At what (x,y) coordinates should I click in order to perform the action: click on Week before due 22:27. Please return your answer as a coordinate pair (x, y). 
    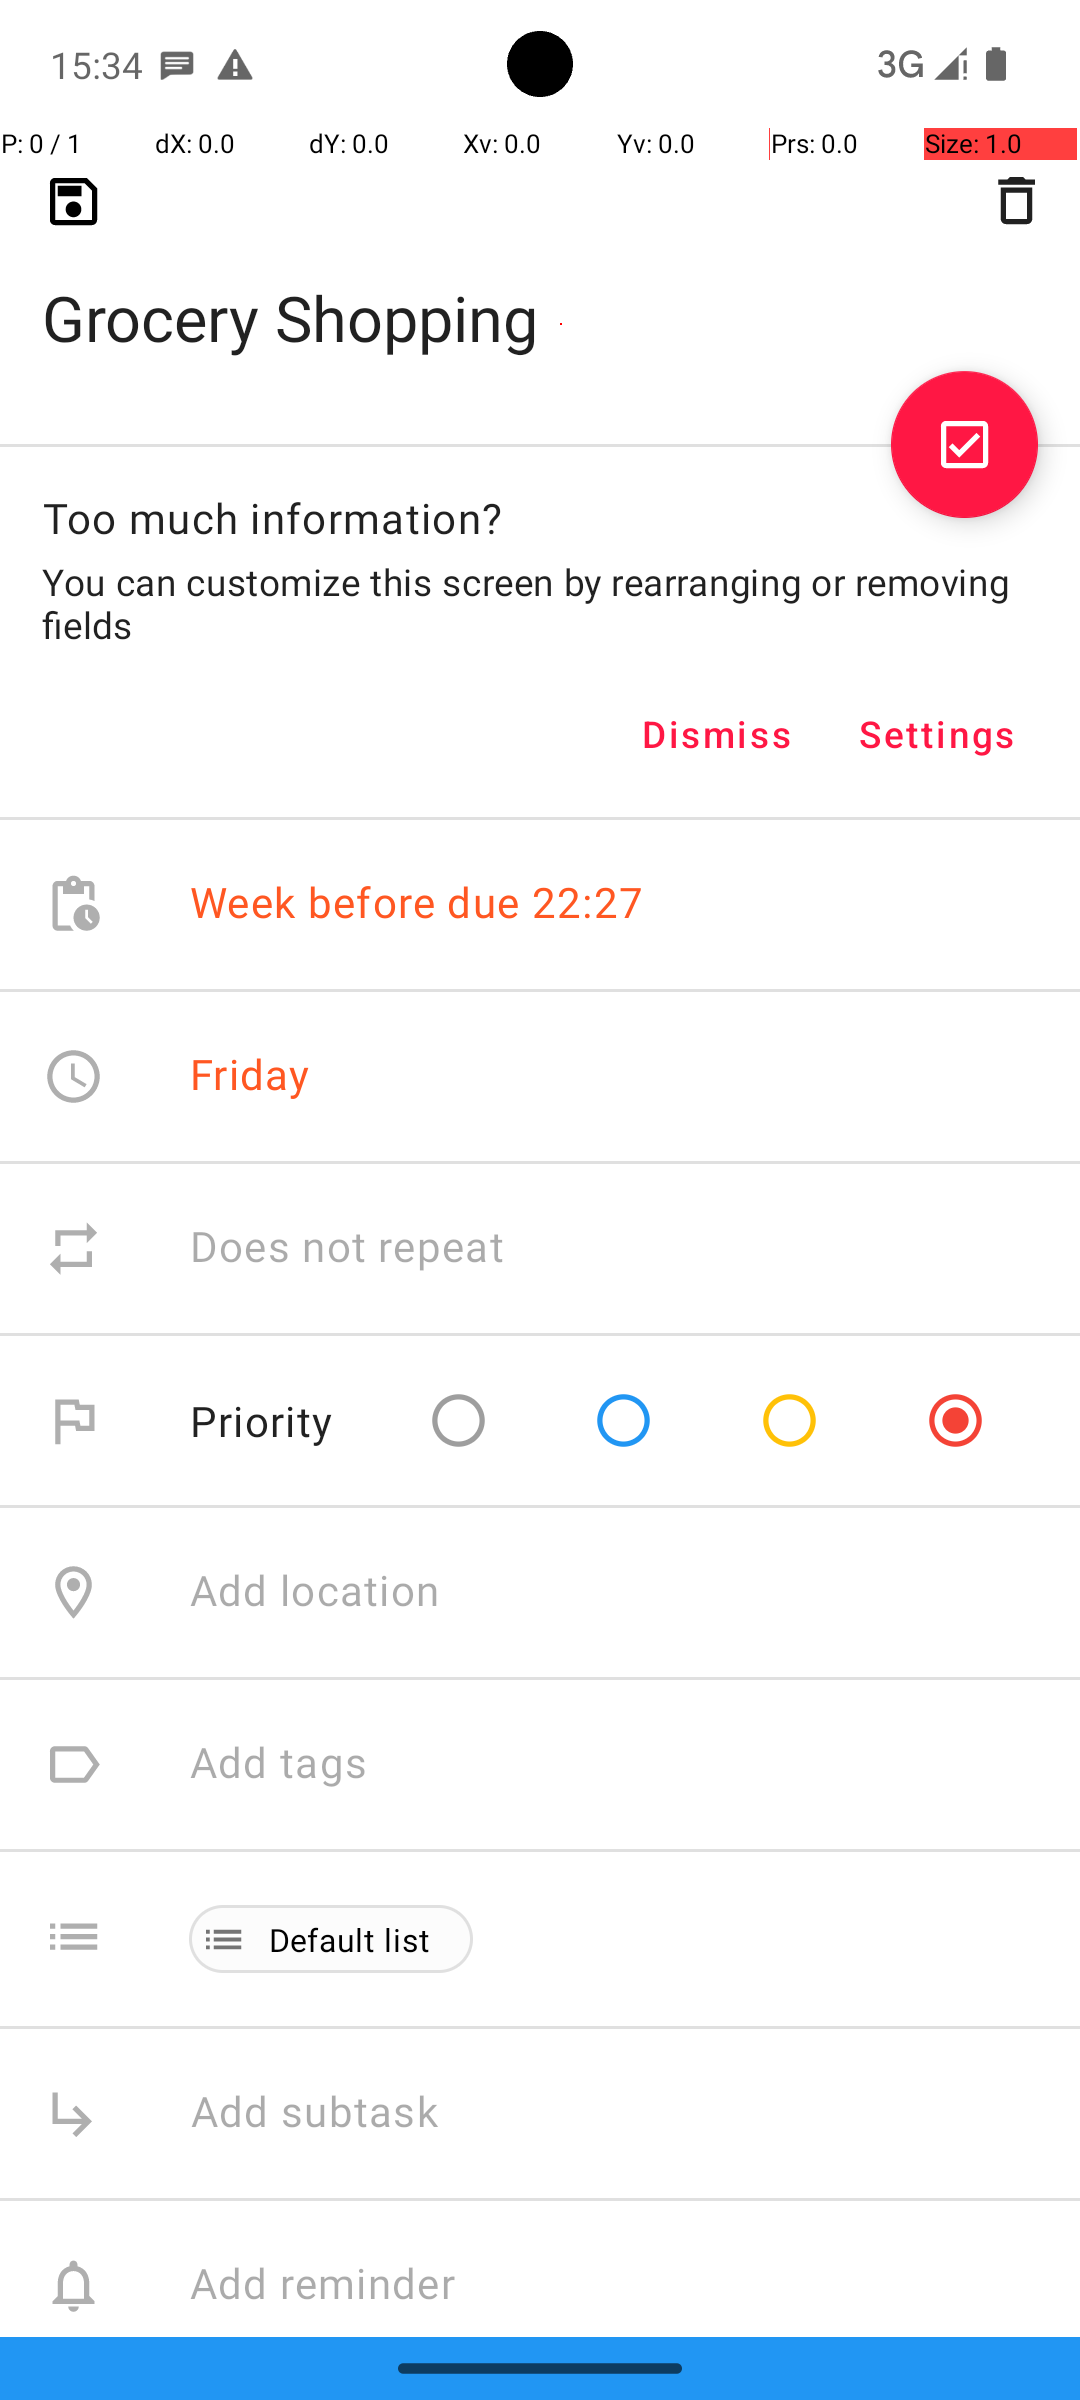
    Looking at the image, I should click on (417, 904).